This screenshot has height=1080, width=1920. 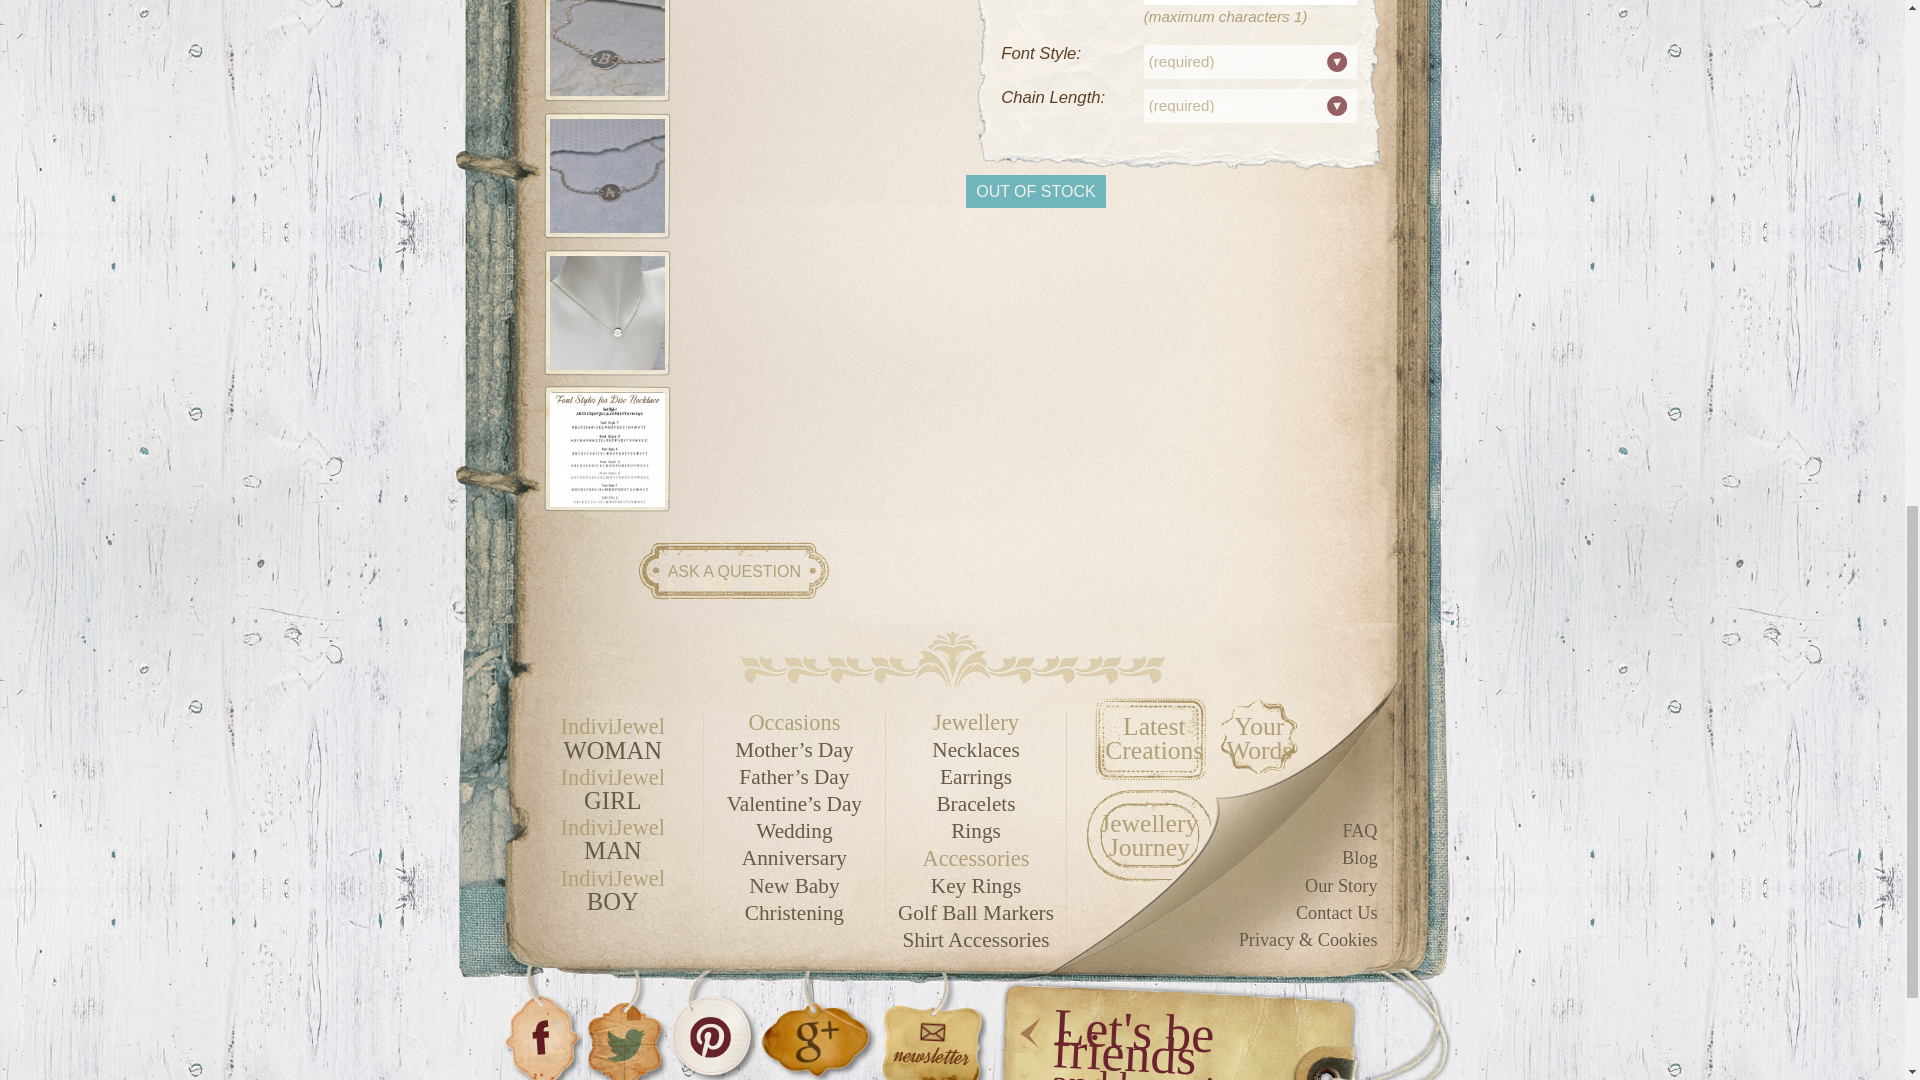 What do you see at coordinates (794, 858) in the screenshot?
I see `Anniversary` at bounding box center [794, 858].